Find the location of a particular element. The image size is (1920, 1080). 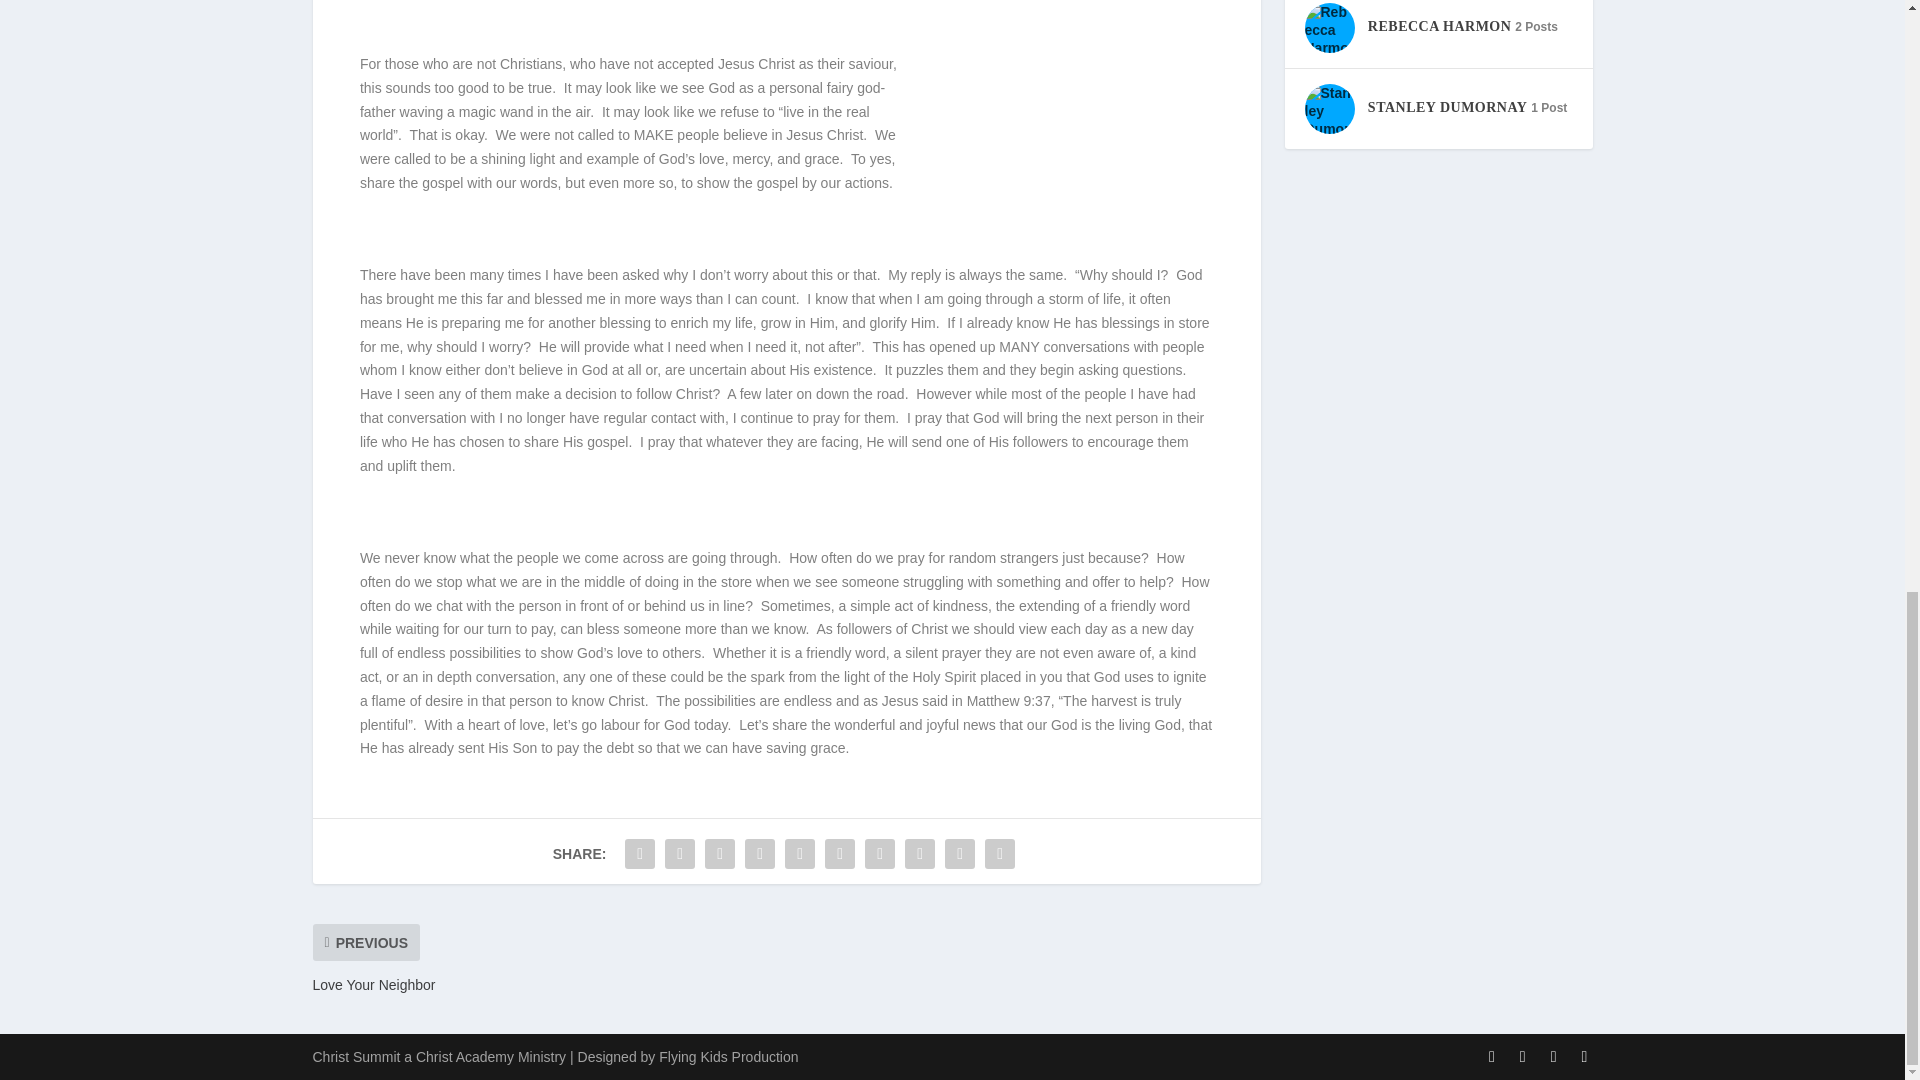

Share "Share The Light of Peace" via Pinterest is located at coordinates (799, 853).